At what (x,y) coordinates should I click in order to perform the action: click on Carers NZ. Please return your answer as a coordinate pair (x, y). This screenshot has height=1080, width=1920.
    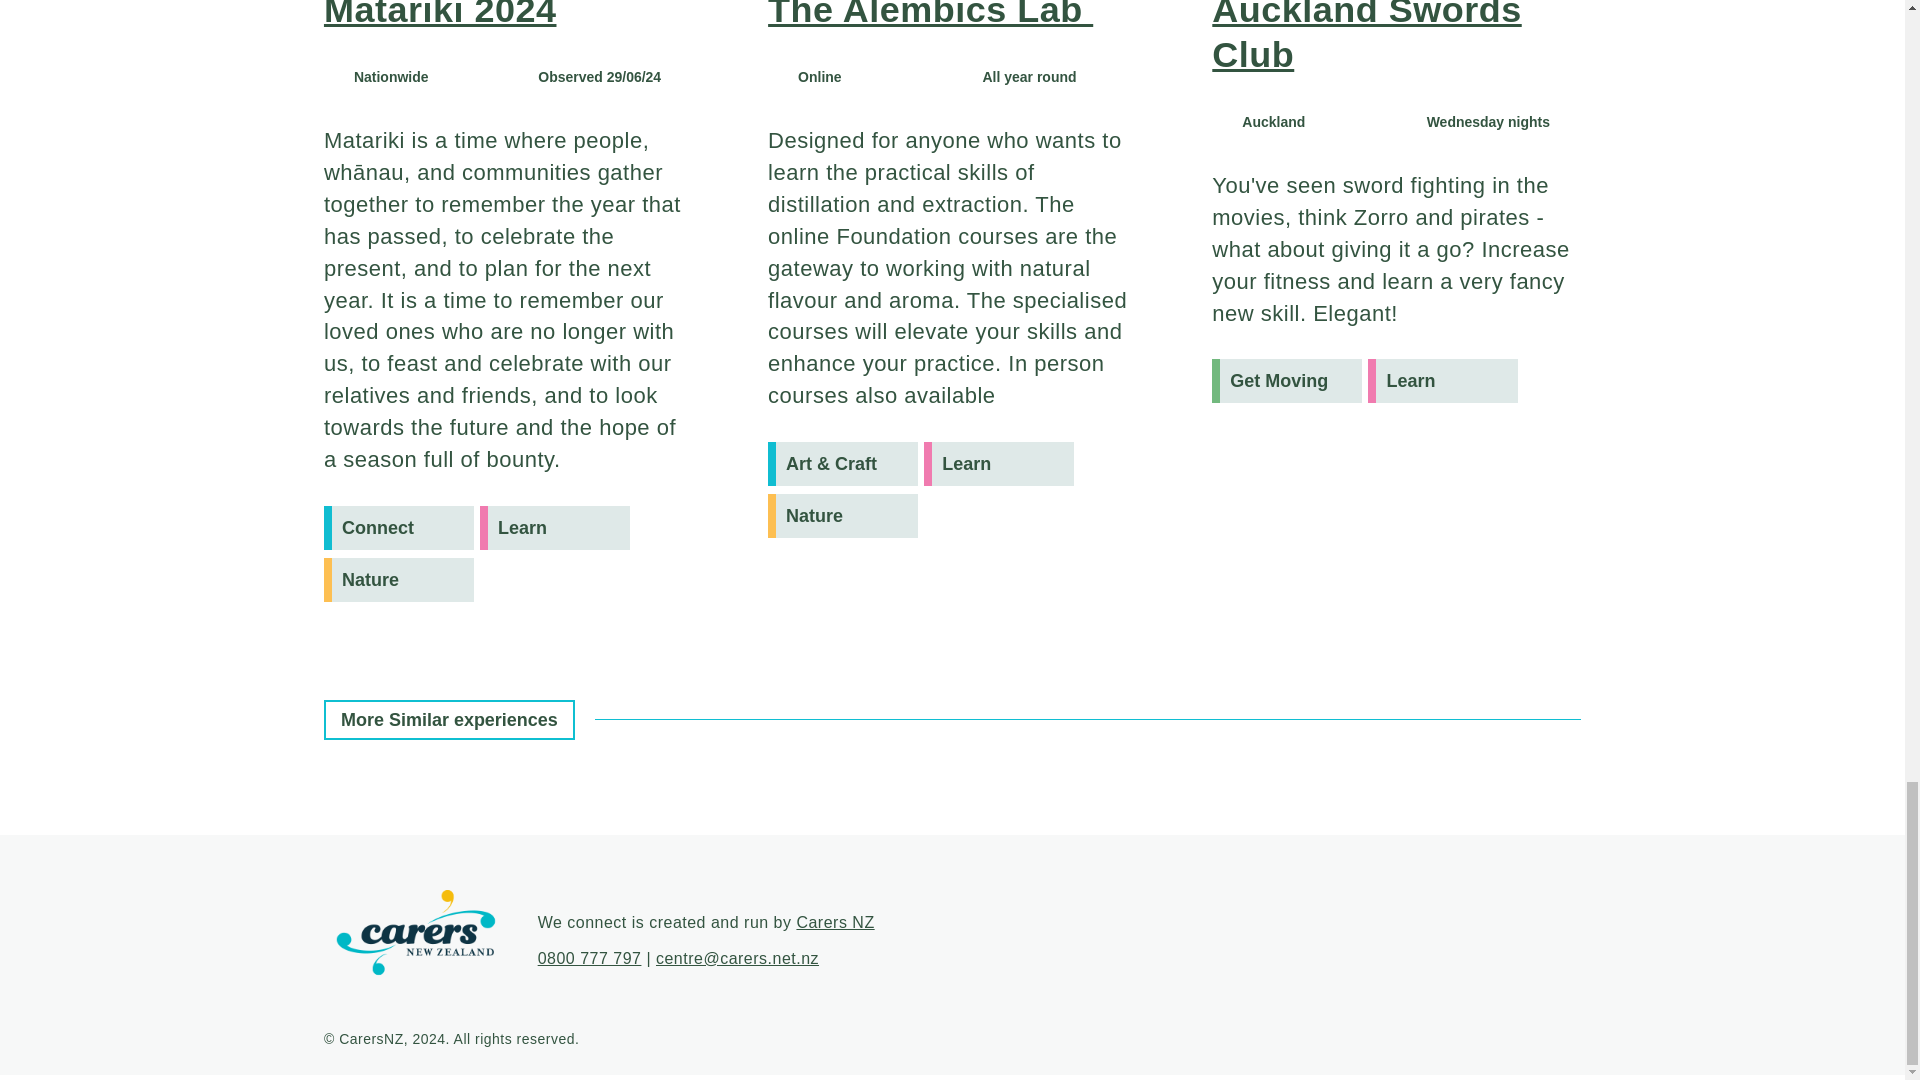
    Looking at the image, I should click on (834, 922).